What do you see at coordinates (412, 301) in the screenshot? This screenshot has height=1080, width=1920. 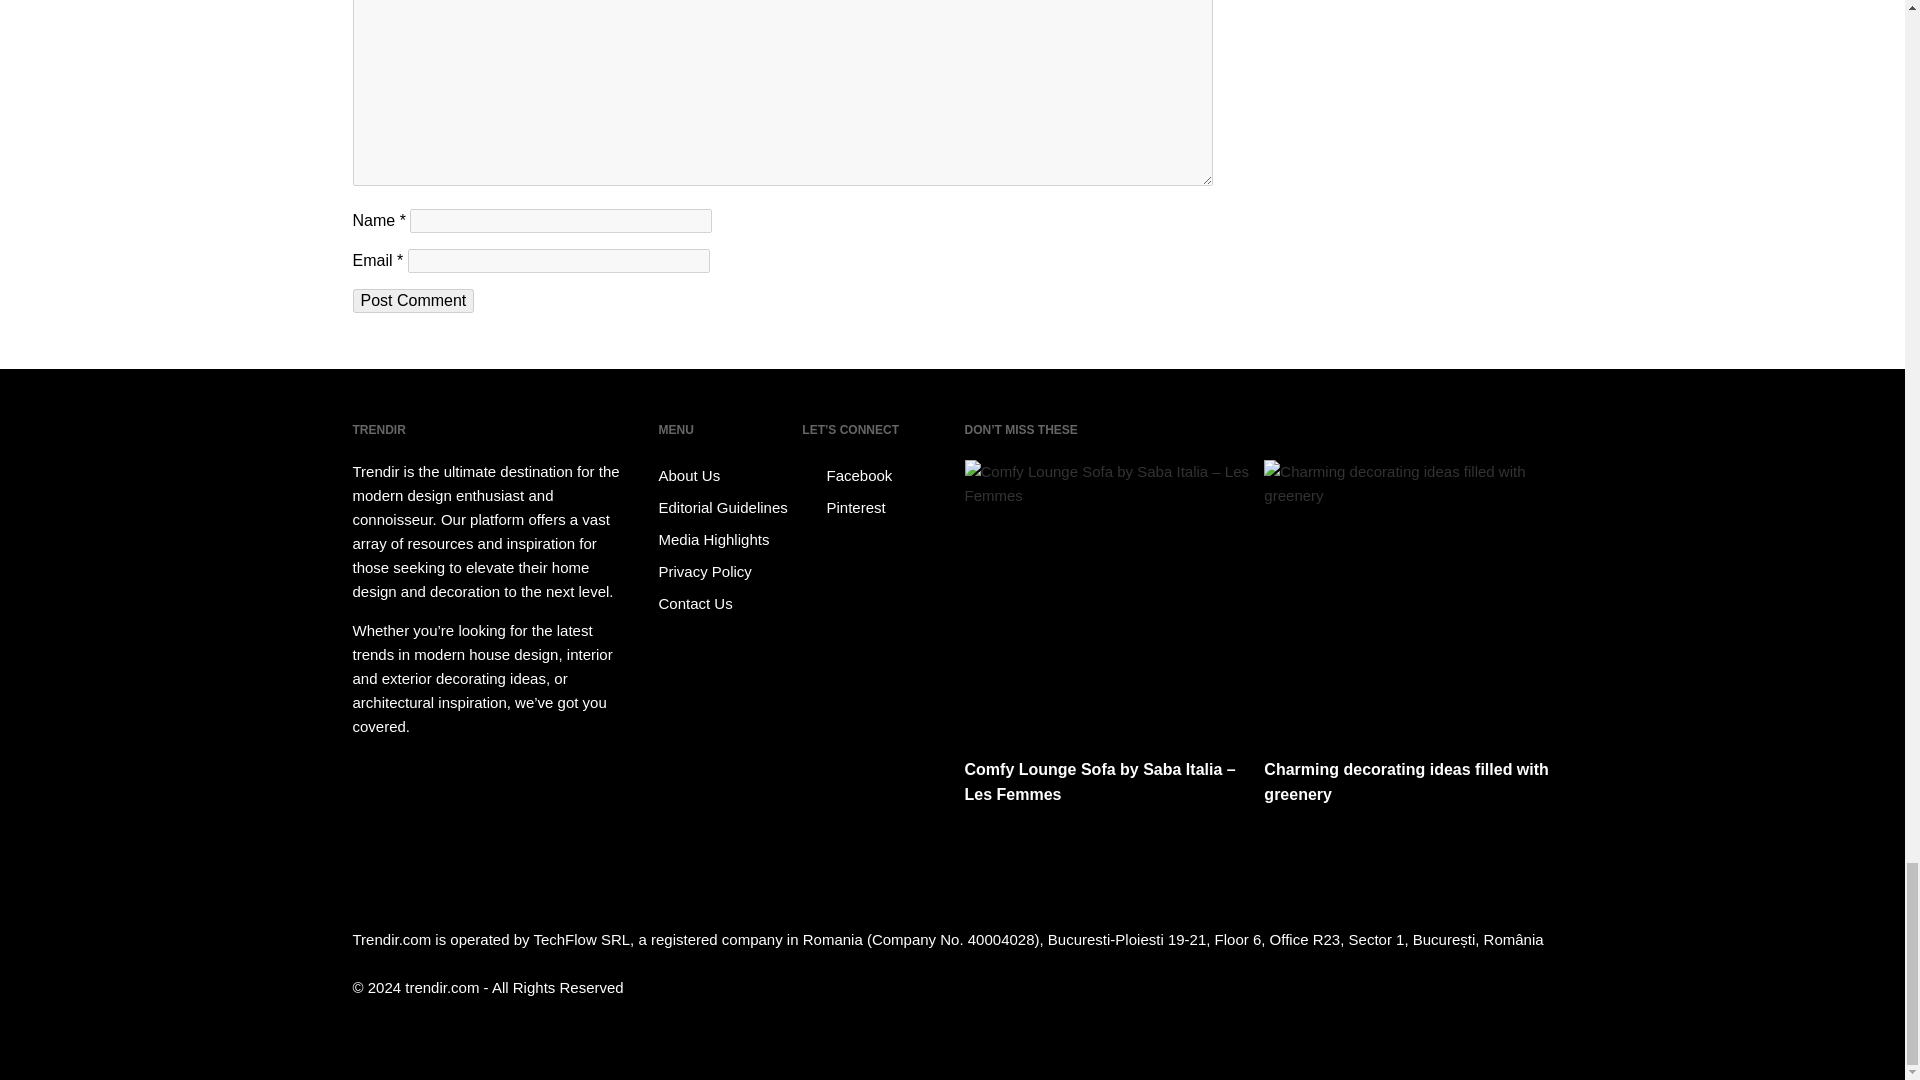 I see `Post Comment` at bounding box center [412, 301].